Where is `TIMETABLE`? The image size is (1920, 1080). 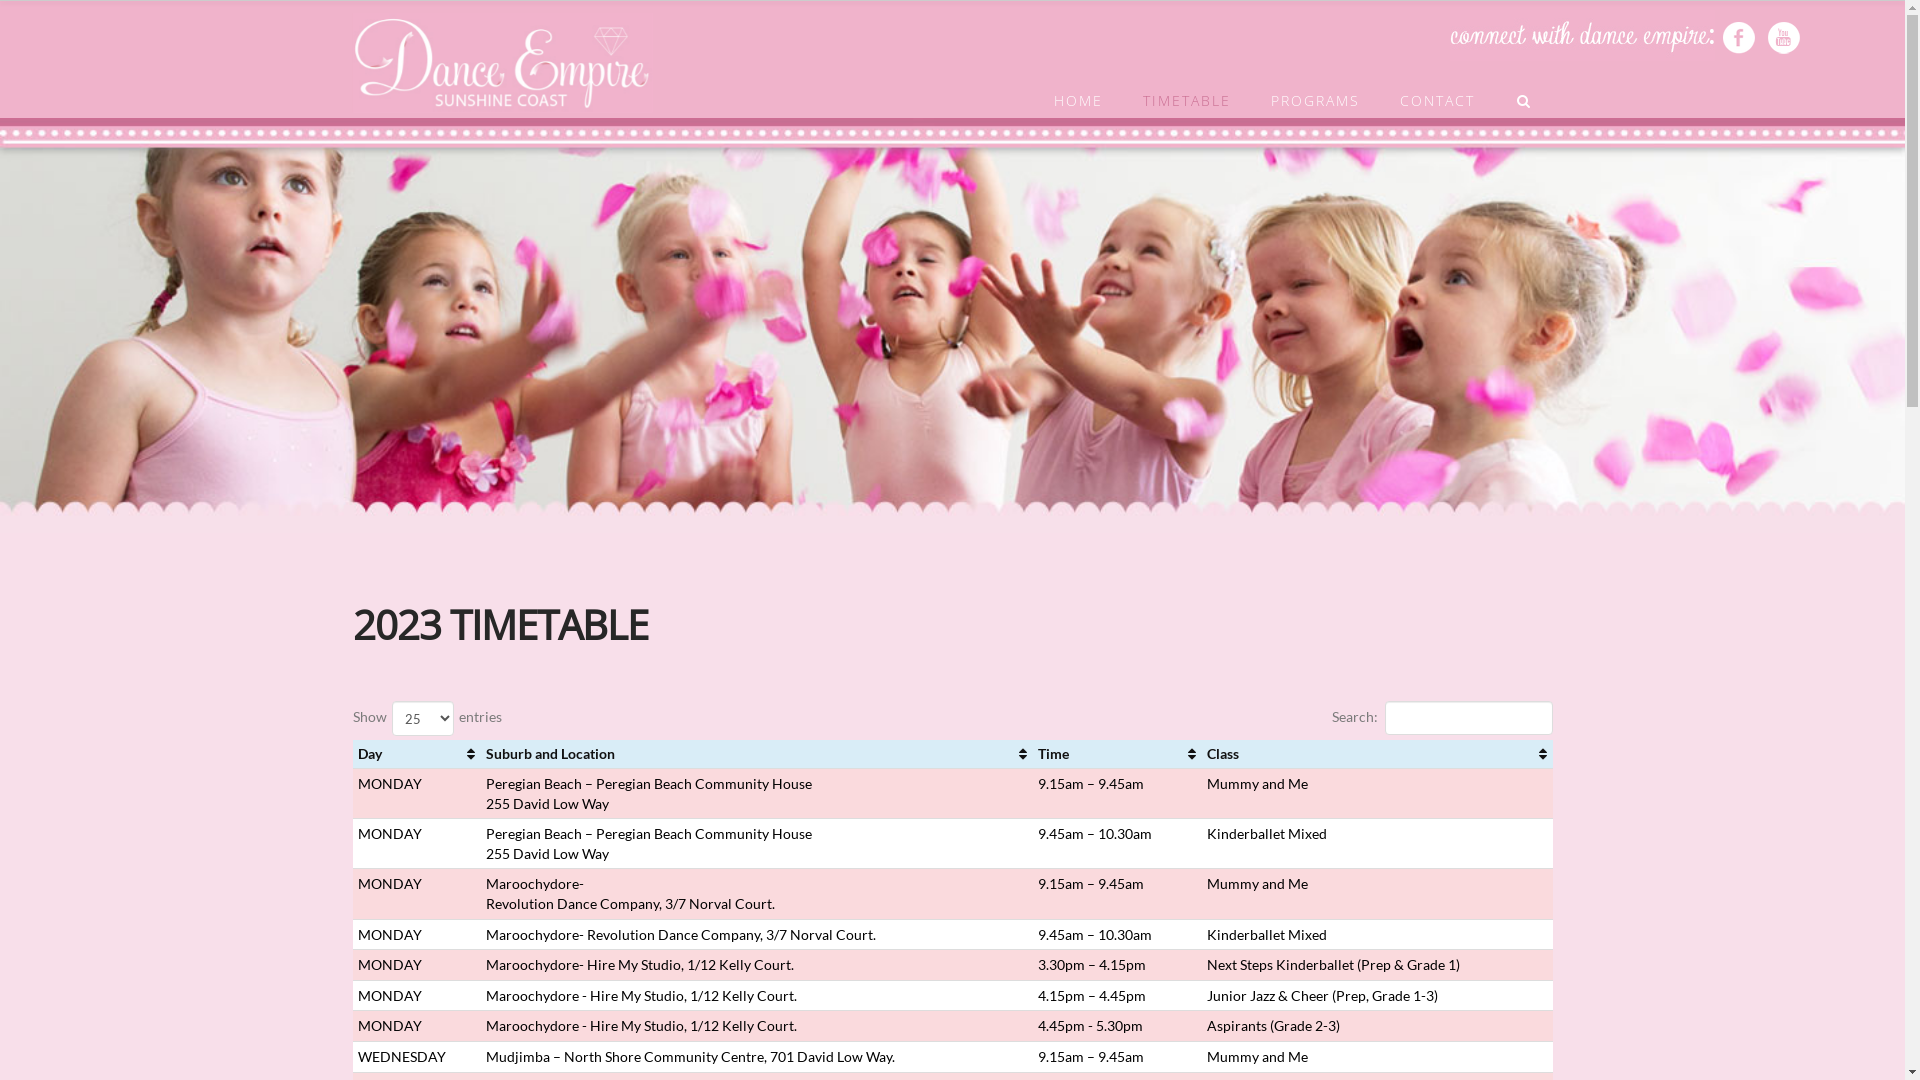
TIMETABLE is located at coordinates (1187, 84).